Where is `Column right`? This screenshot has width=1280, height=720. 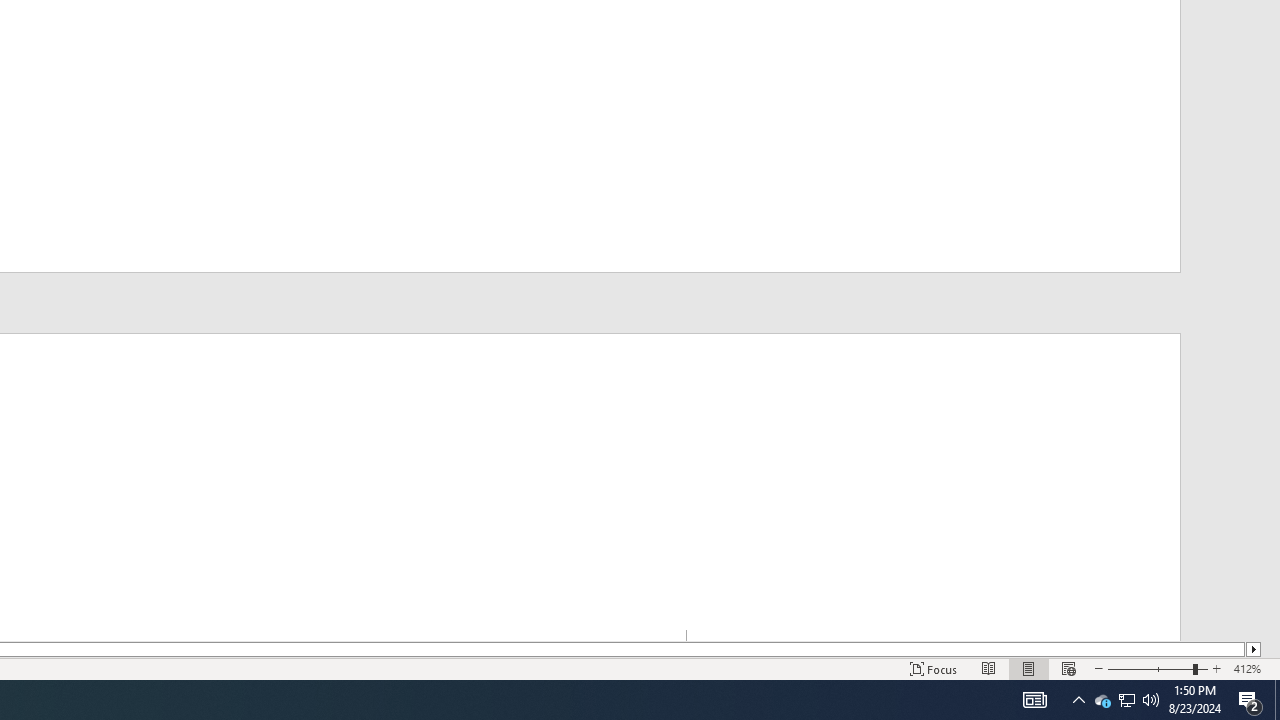
Column right is located at coordinates (1254, 649).